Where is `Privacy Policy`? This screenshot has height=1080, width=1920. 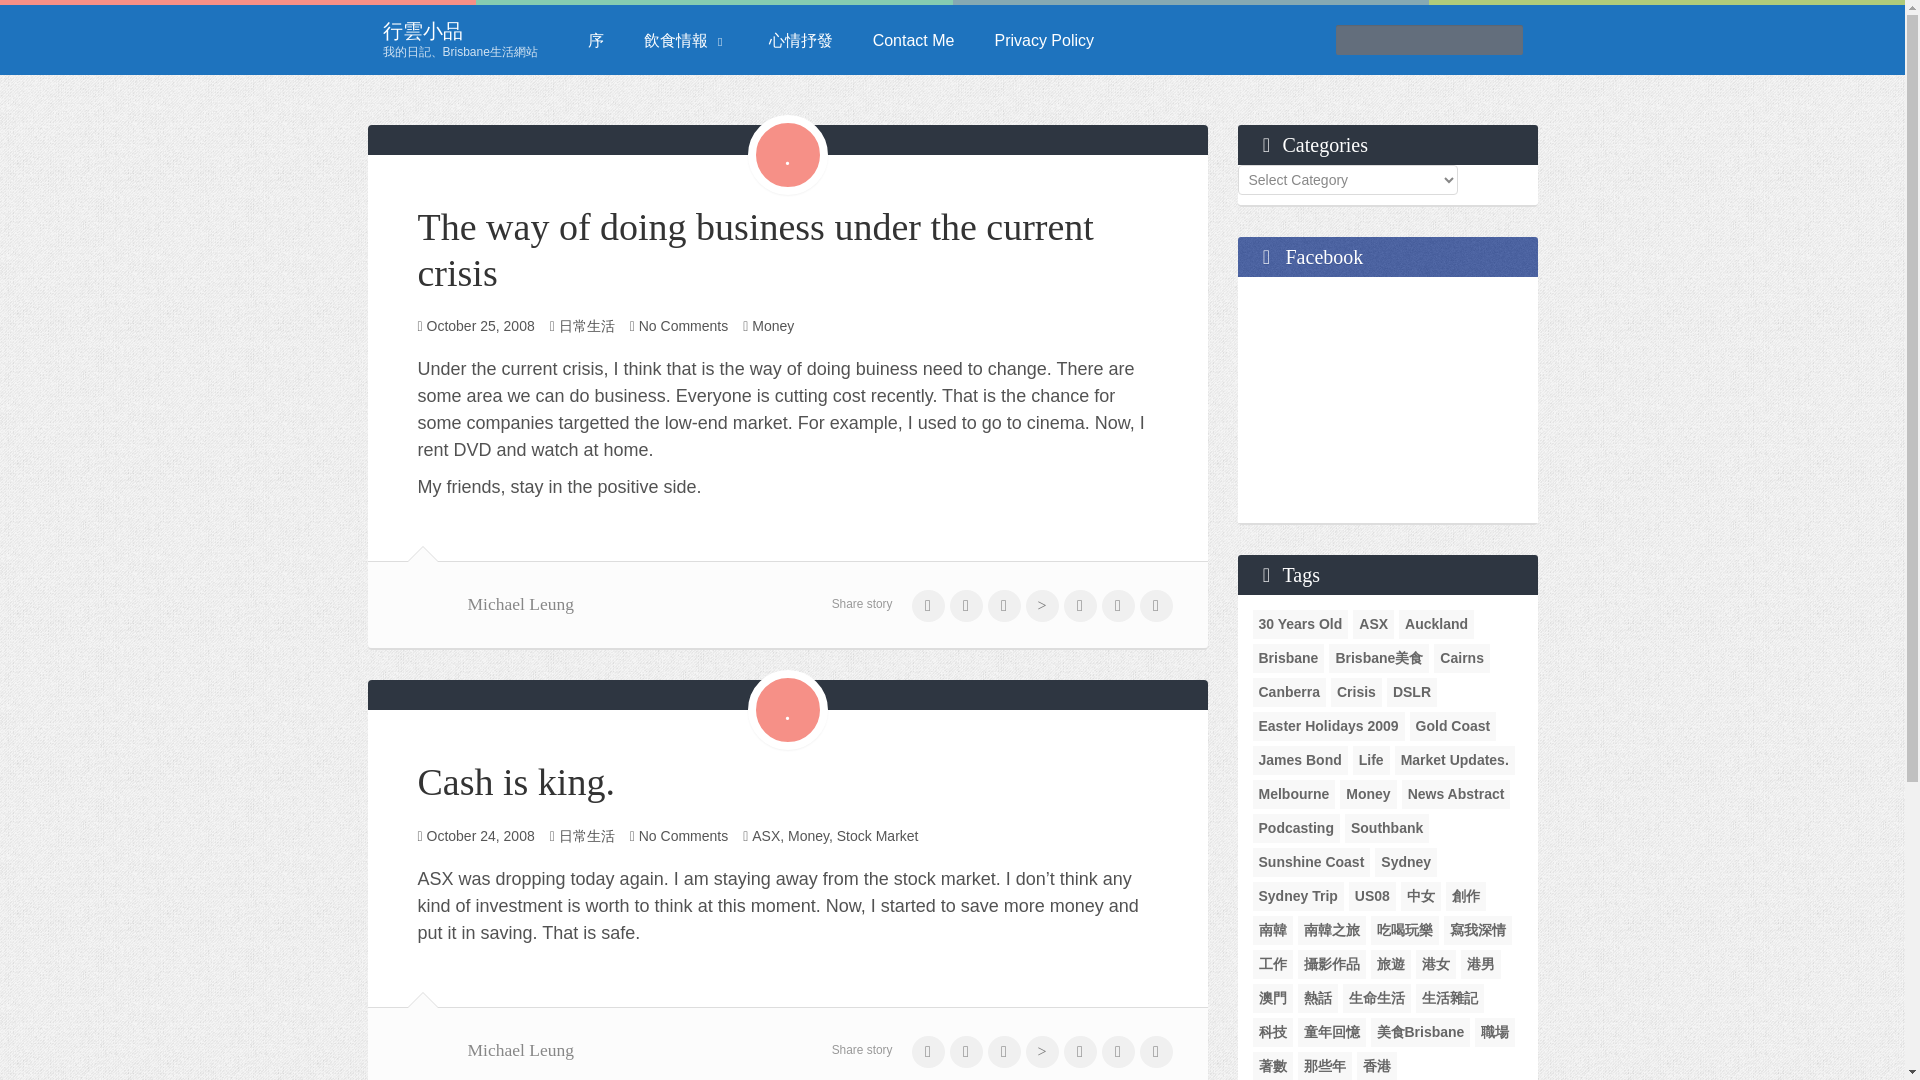 Privacy Policy is located at coordinates (1043, 39).